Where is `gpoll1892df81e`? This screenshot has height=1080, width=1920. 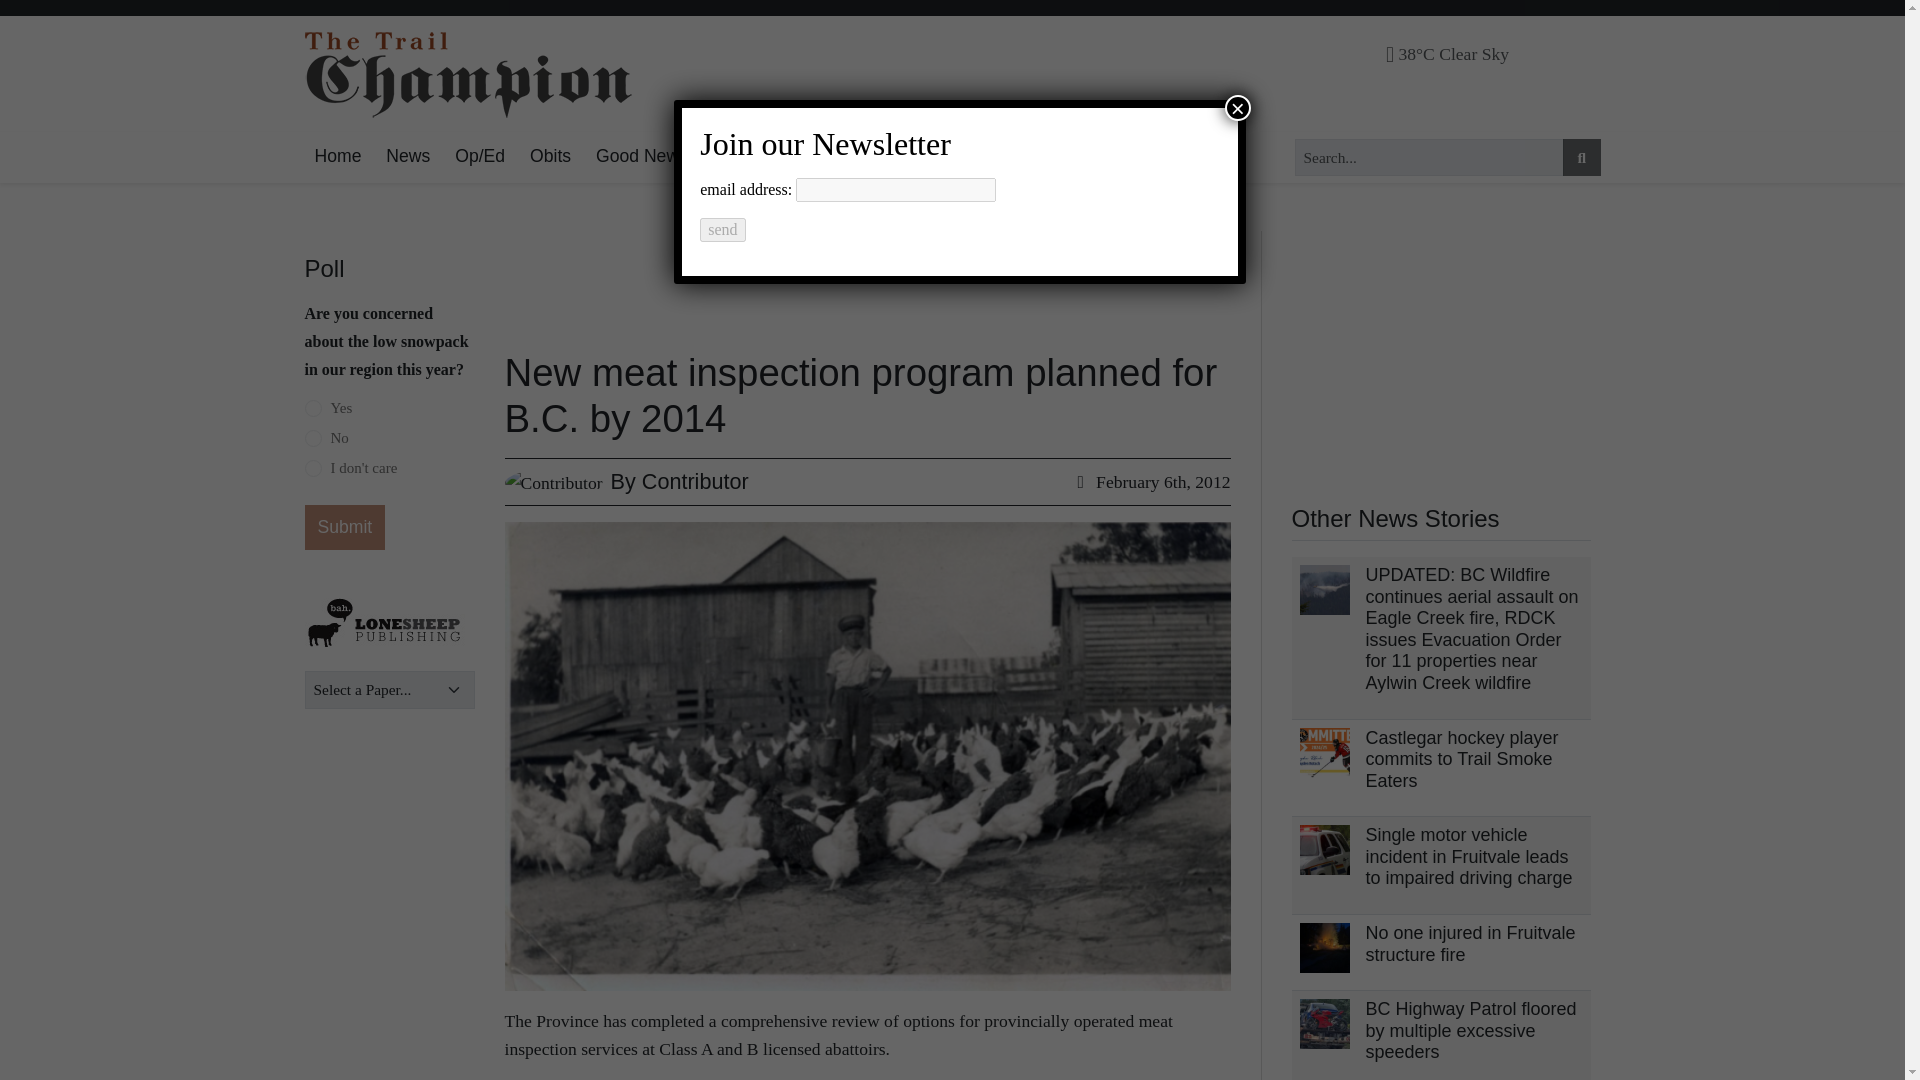
gpoll1892df81e is located at coordinates (312, 408).